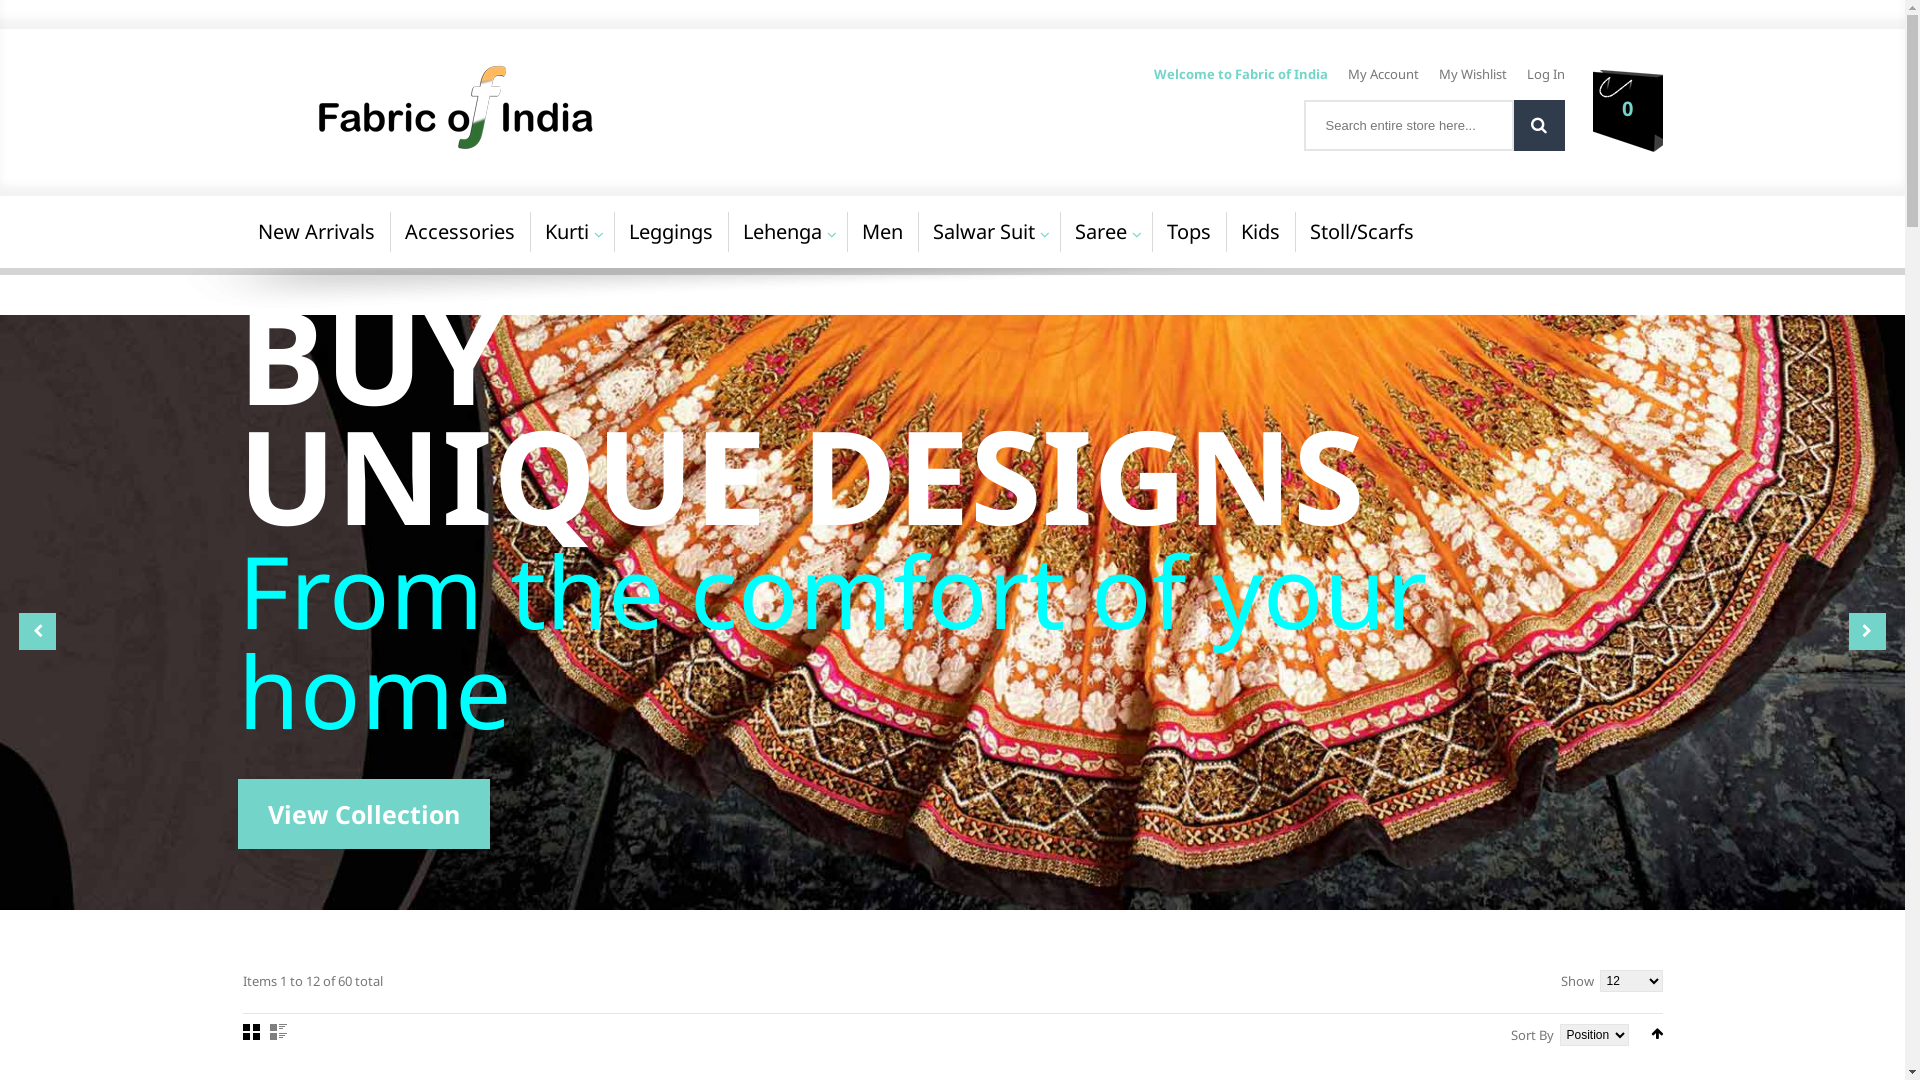  Describe the element at coordinates (882, 232) in the screenshot. I see `Men` at that location.